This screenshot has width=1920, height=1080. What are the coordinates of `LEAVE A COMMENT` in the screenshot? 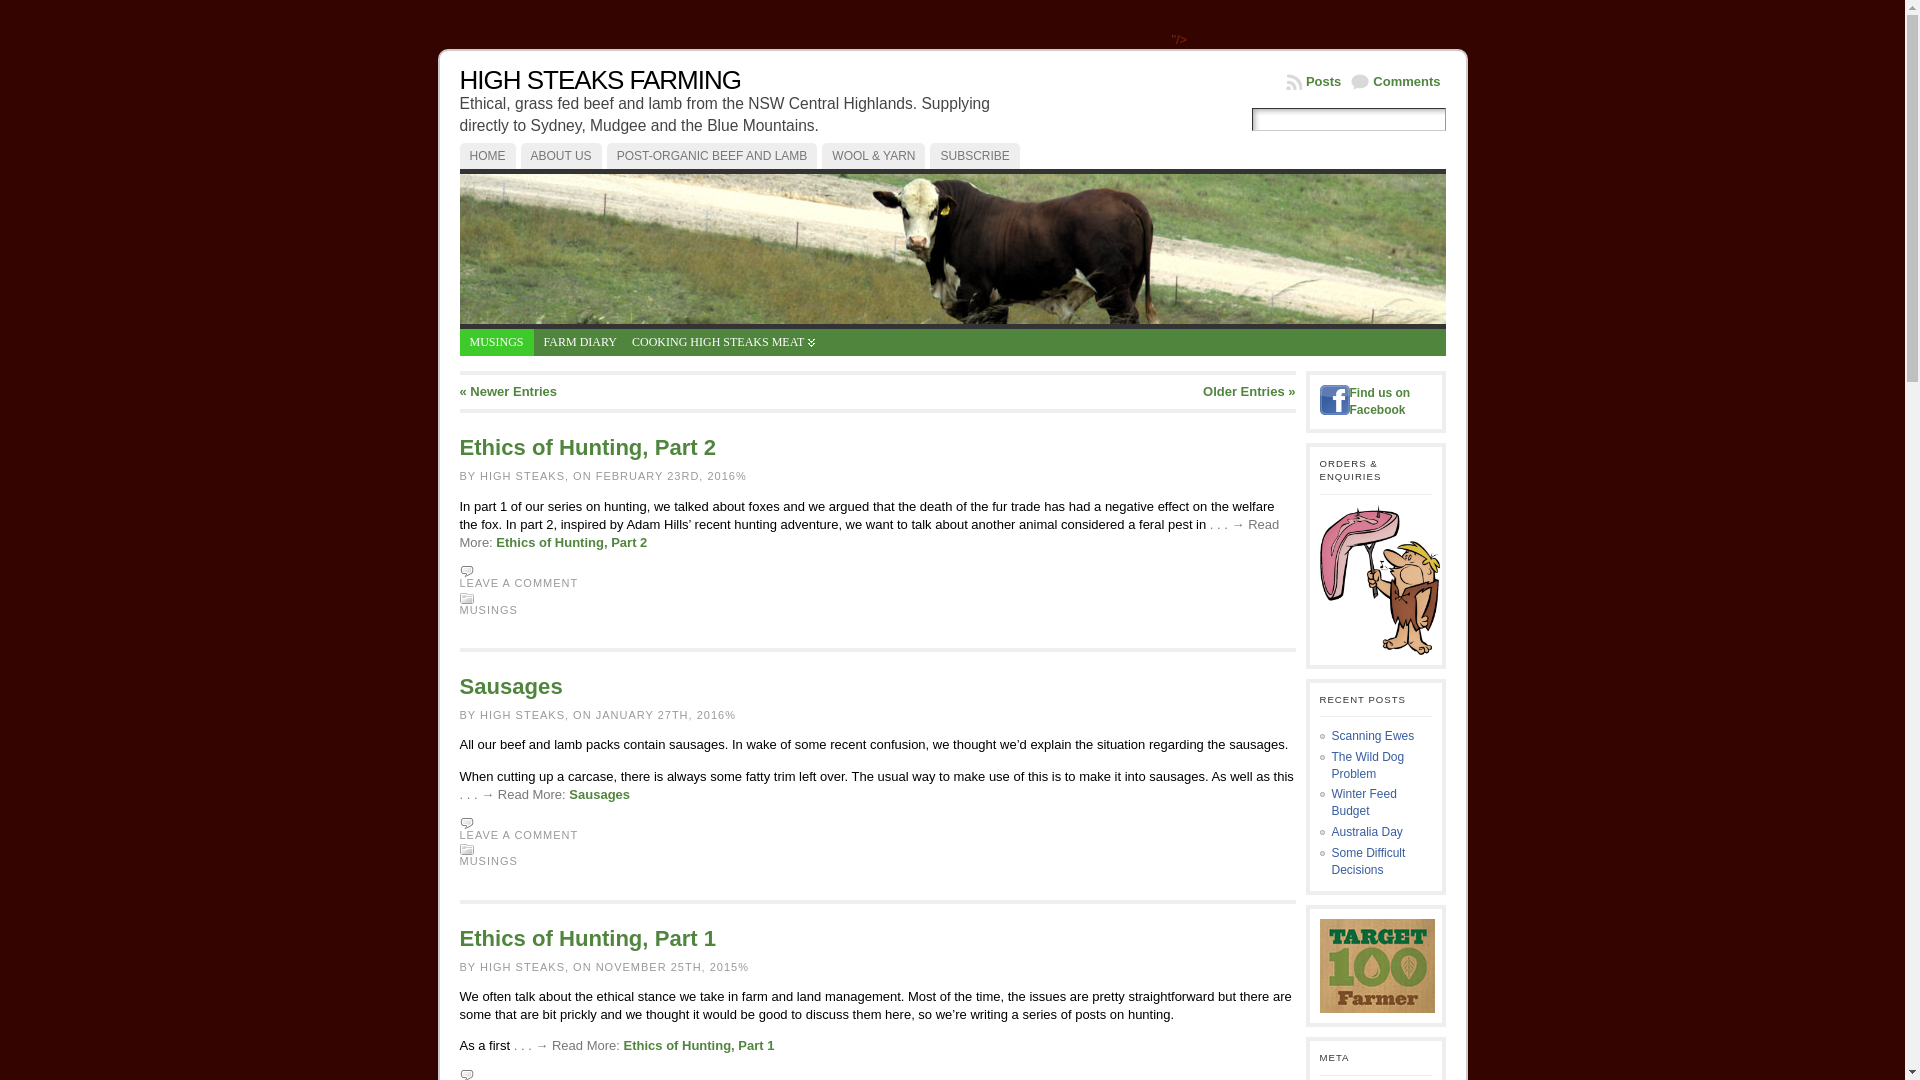 It's located at (520, 583).